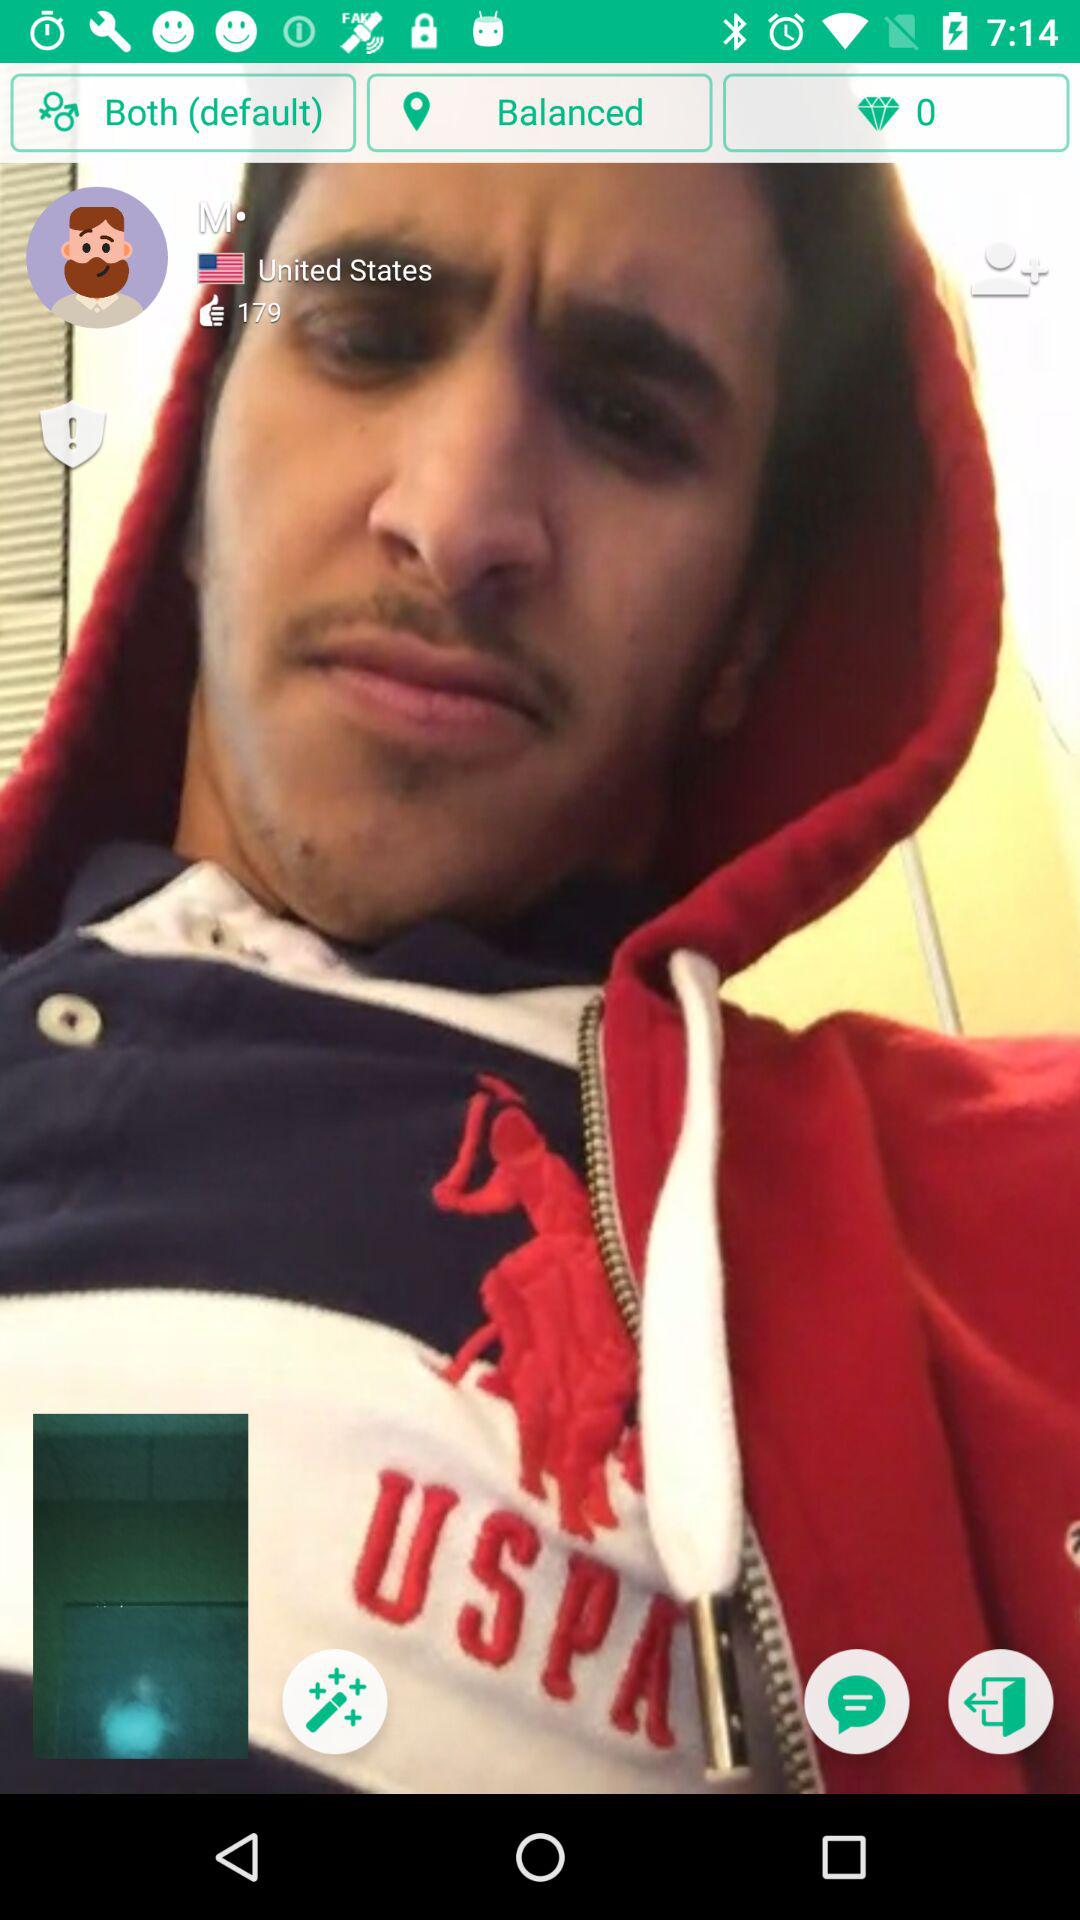 The width and height of the screenshot is (1080, 1920). I want to click on edit, so click(334, 1714).